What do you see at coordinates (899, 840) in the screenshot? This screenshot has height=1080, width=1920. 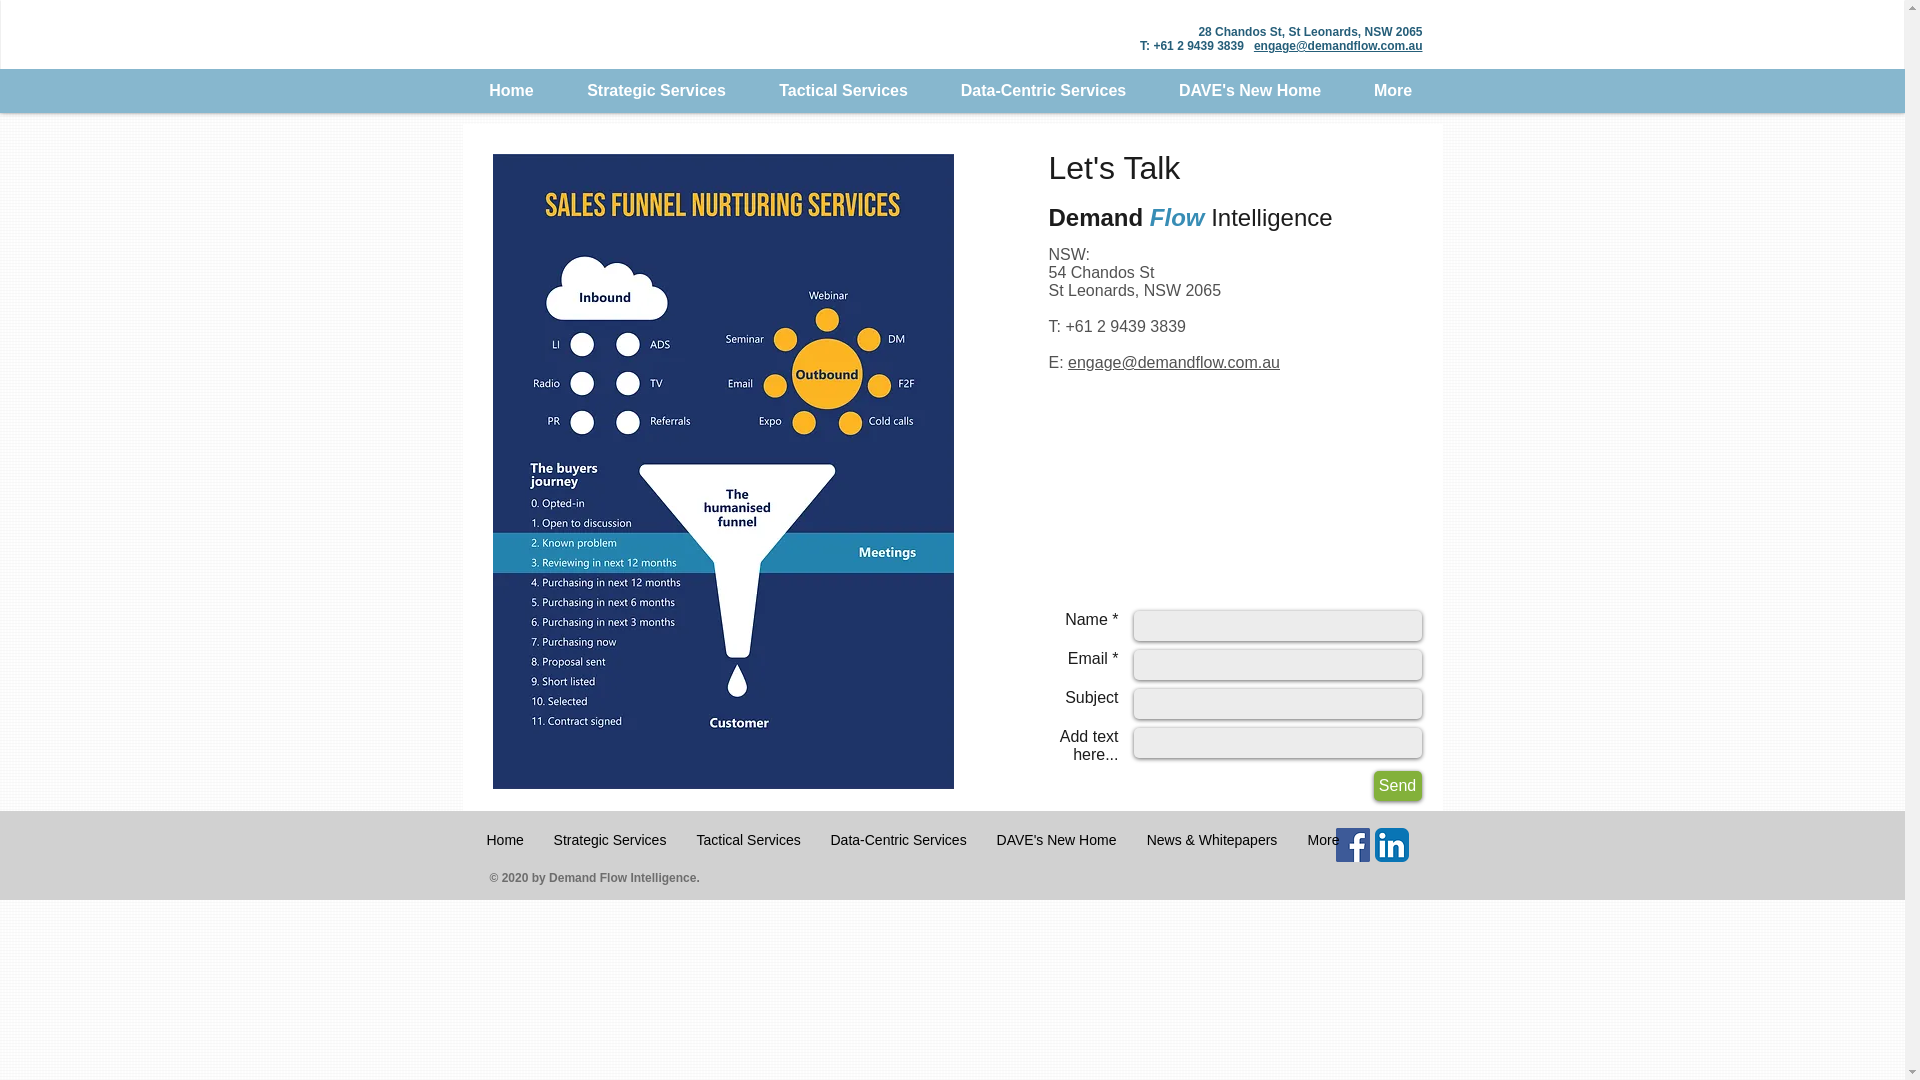 I see `Data-Centric Services` at bounding box center [899, 840].